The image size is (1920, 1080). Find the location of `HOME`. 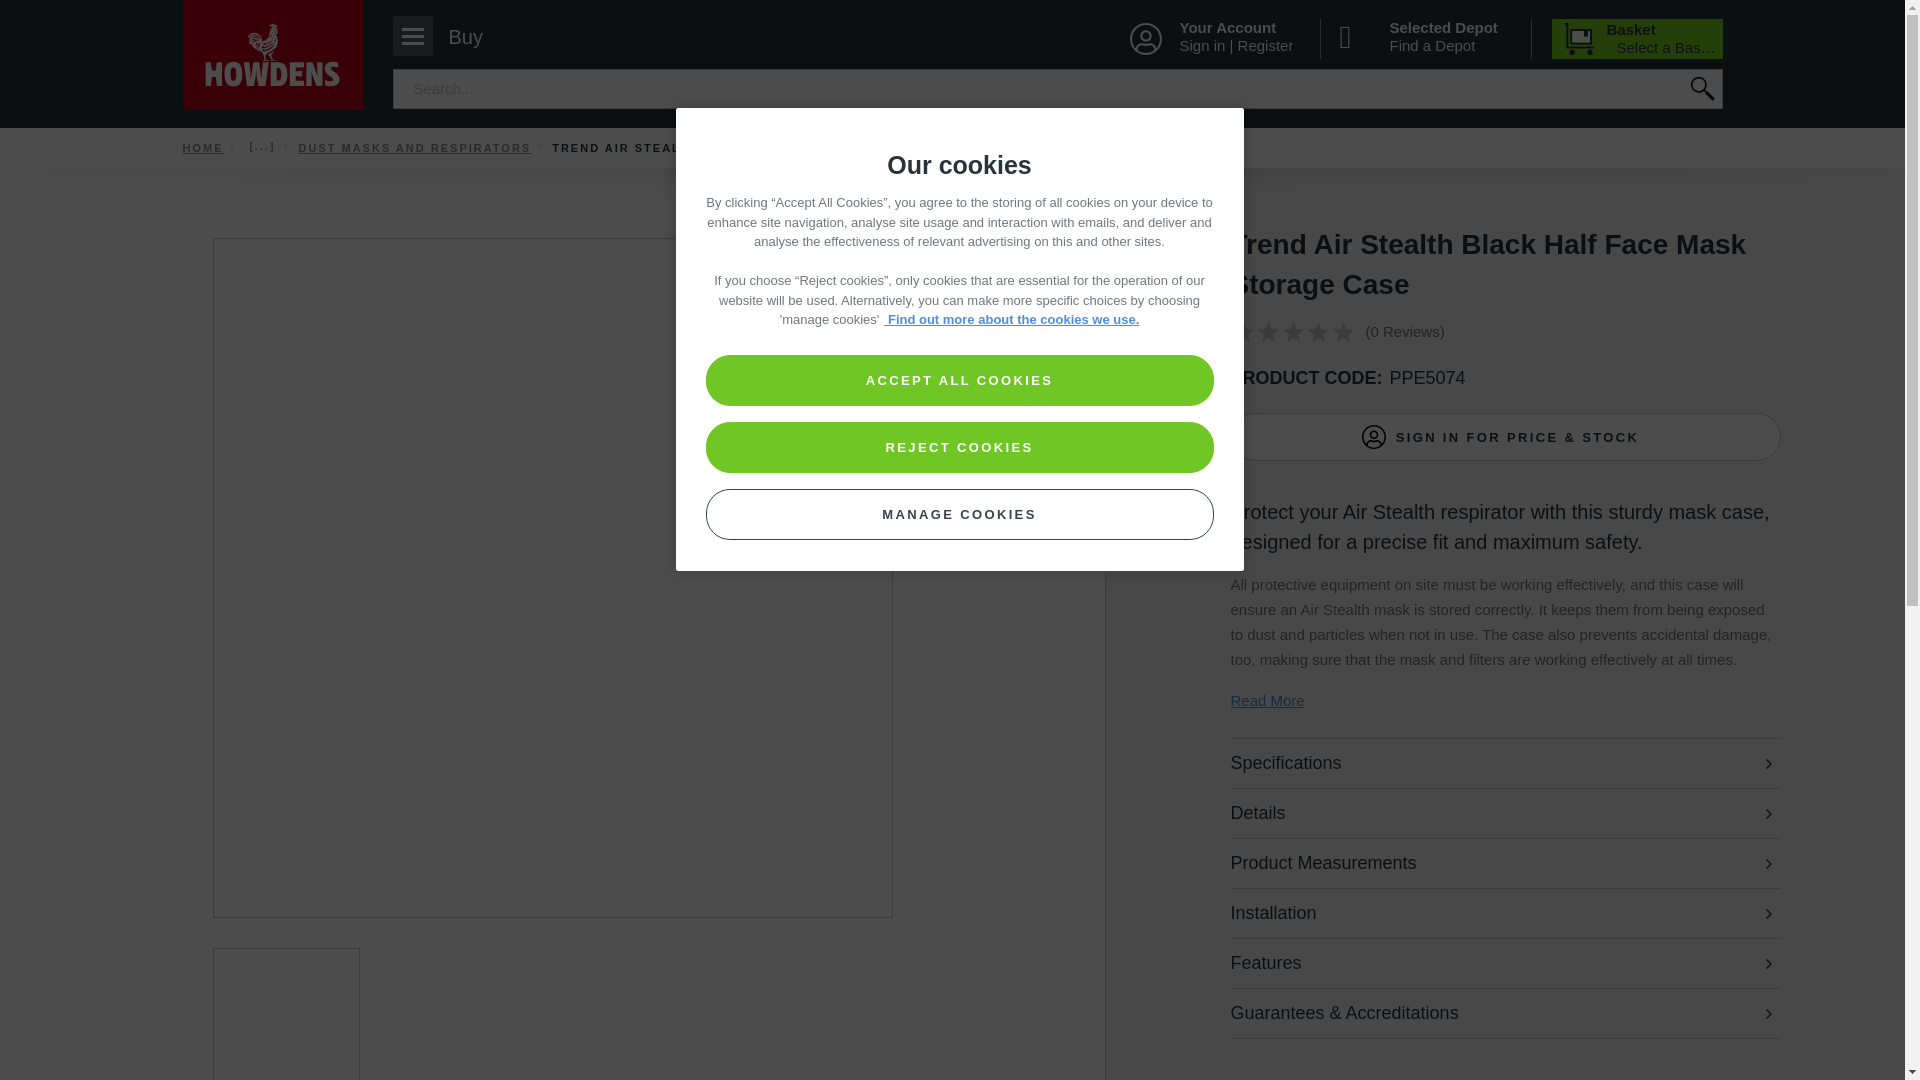

HOME is located at coordinates (202, 148).